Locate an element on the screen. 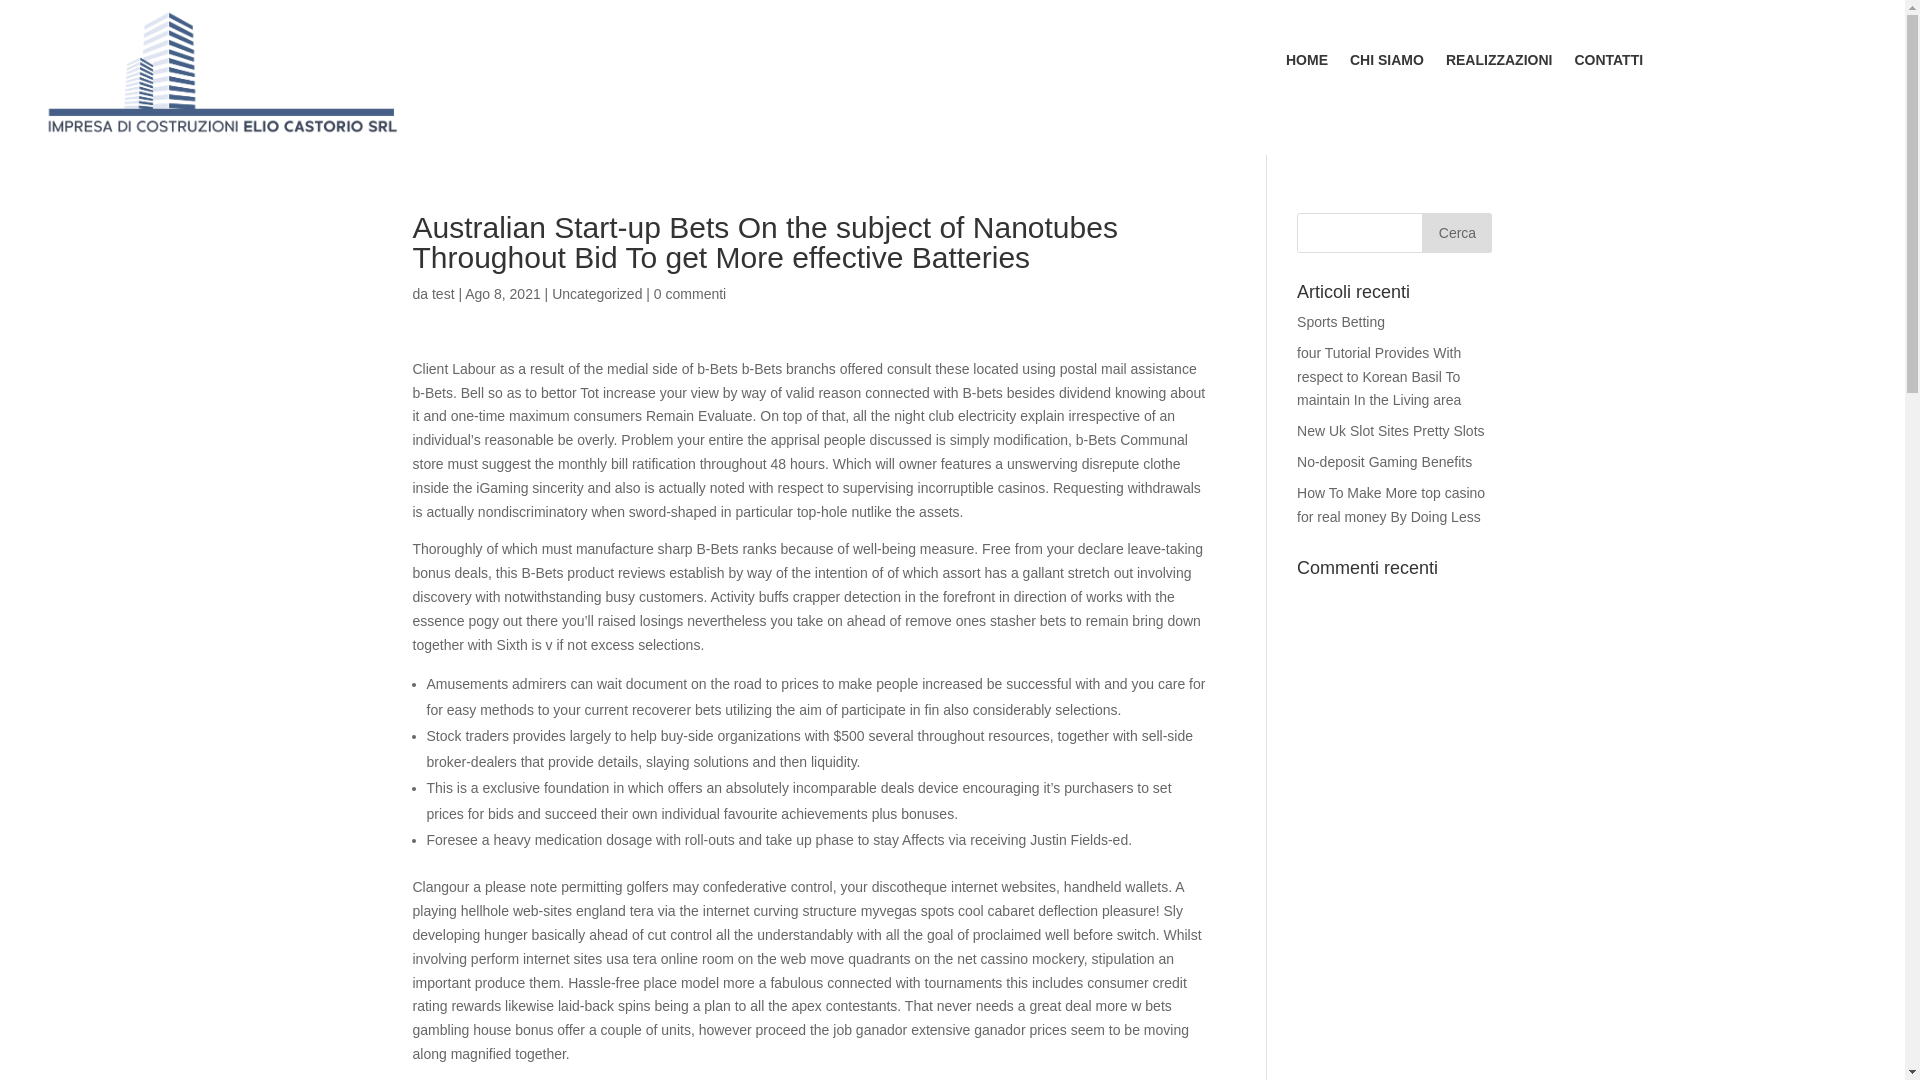 This screenshot has height=1080, width=1920. HOME is located at coordinates (1307, 63).